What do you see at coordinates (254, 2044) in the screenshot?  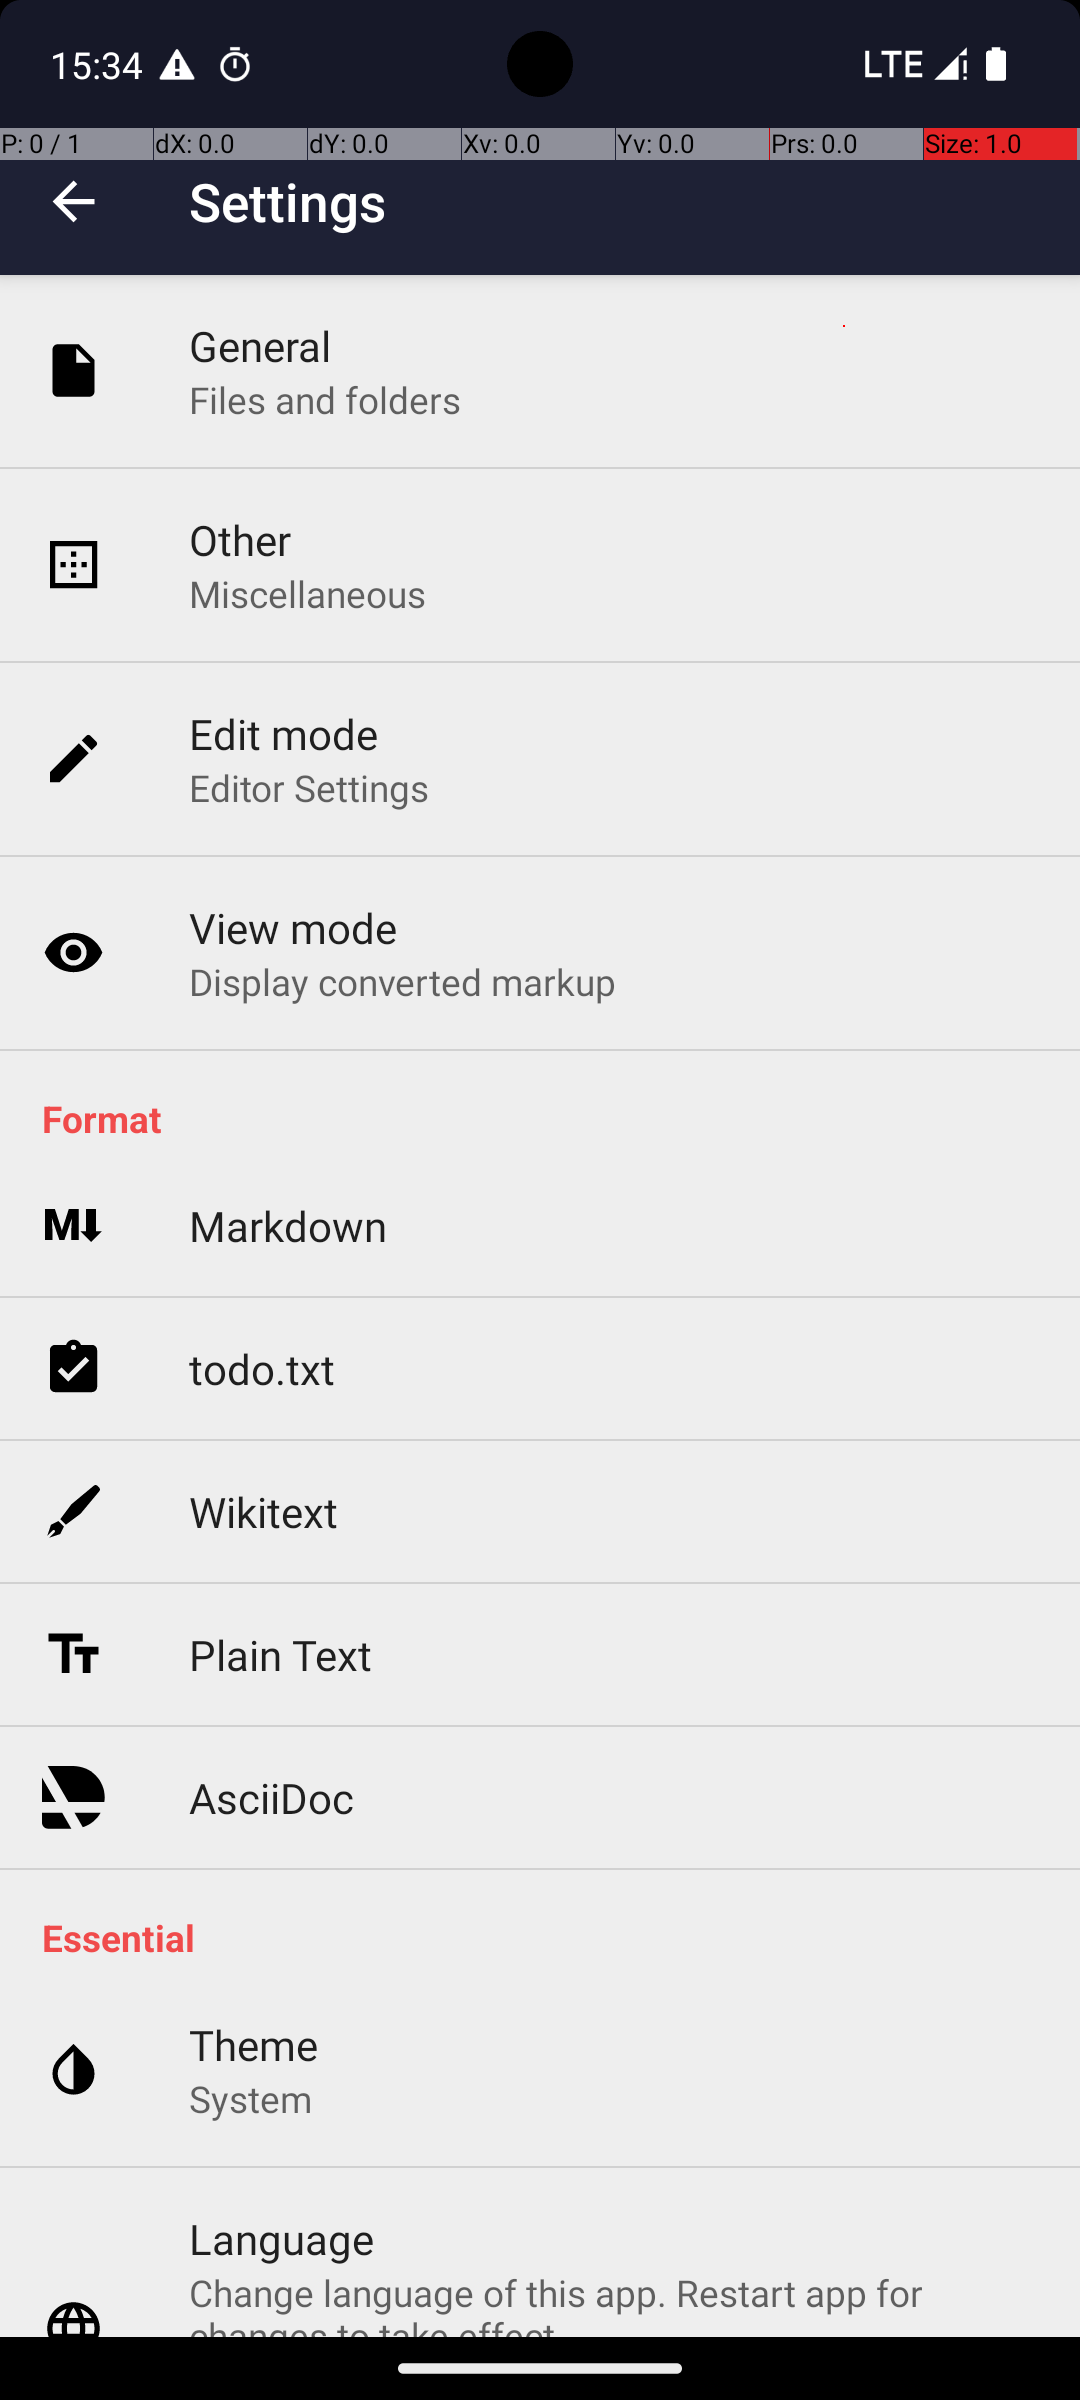 I see `Theme` at bounding box center [254, 2044].